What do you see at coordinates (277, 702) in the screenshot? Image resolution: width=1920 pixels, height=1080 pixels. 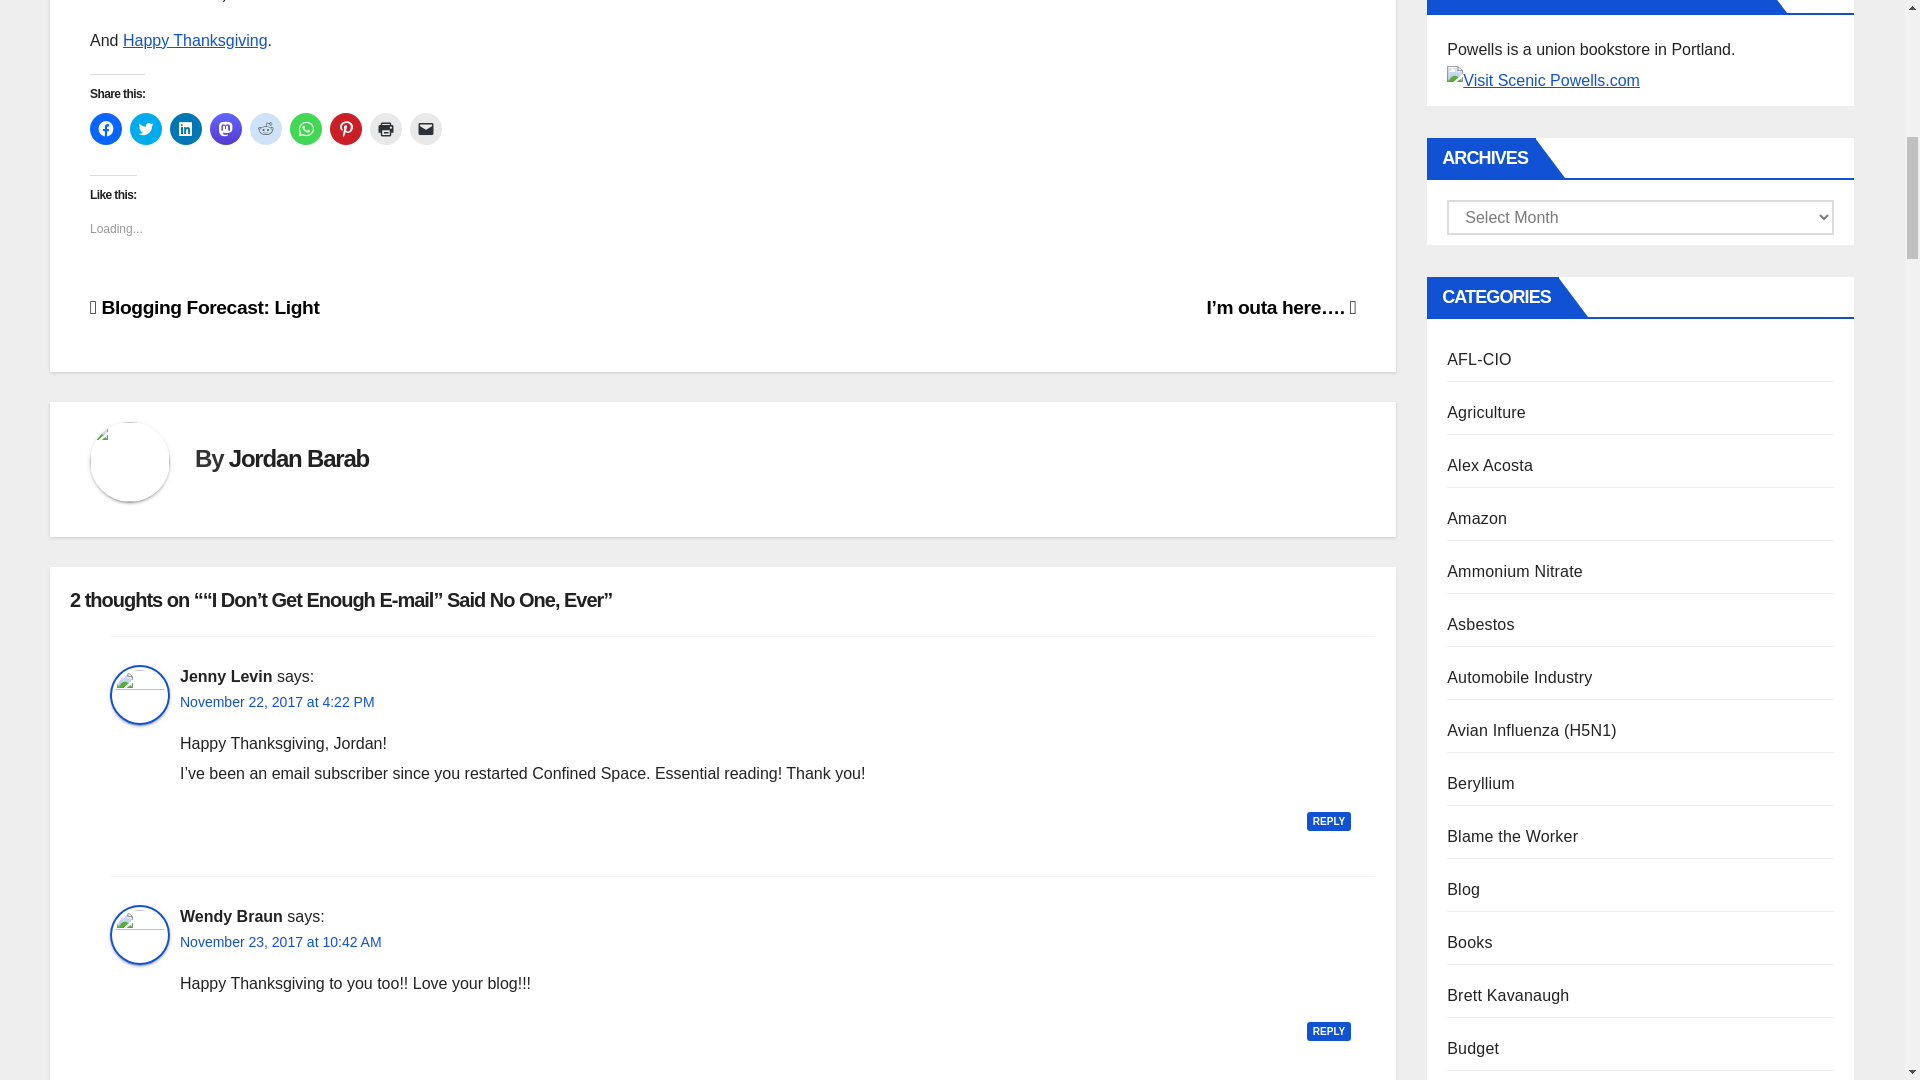 I see `November 22, 2017 at 4:22 PM` at bounding box center [277, 702].